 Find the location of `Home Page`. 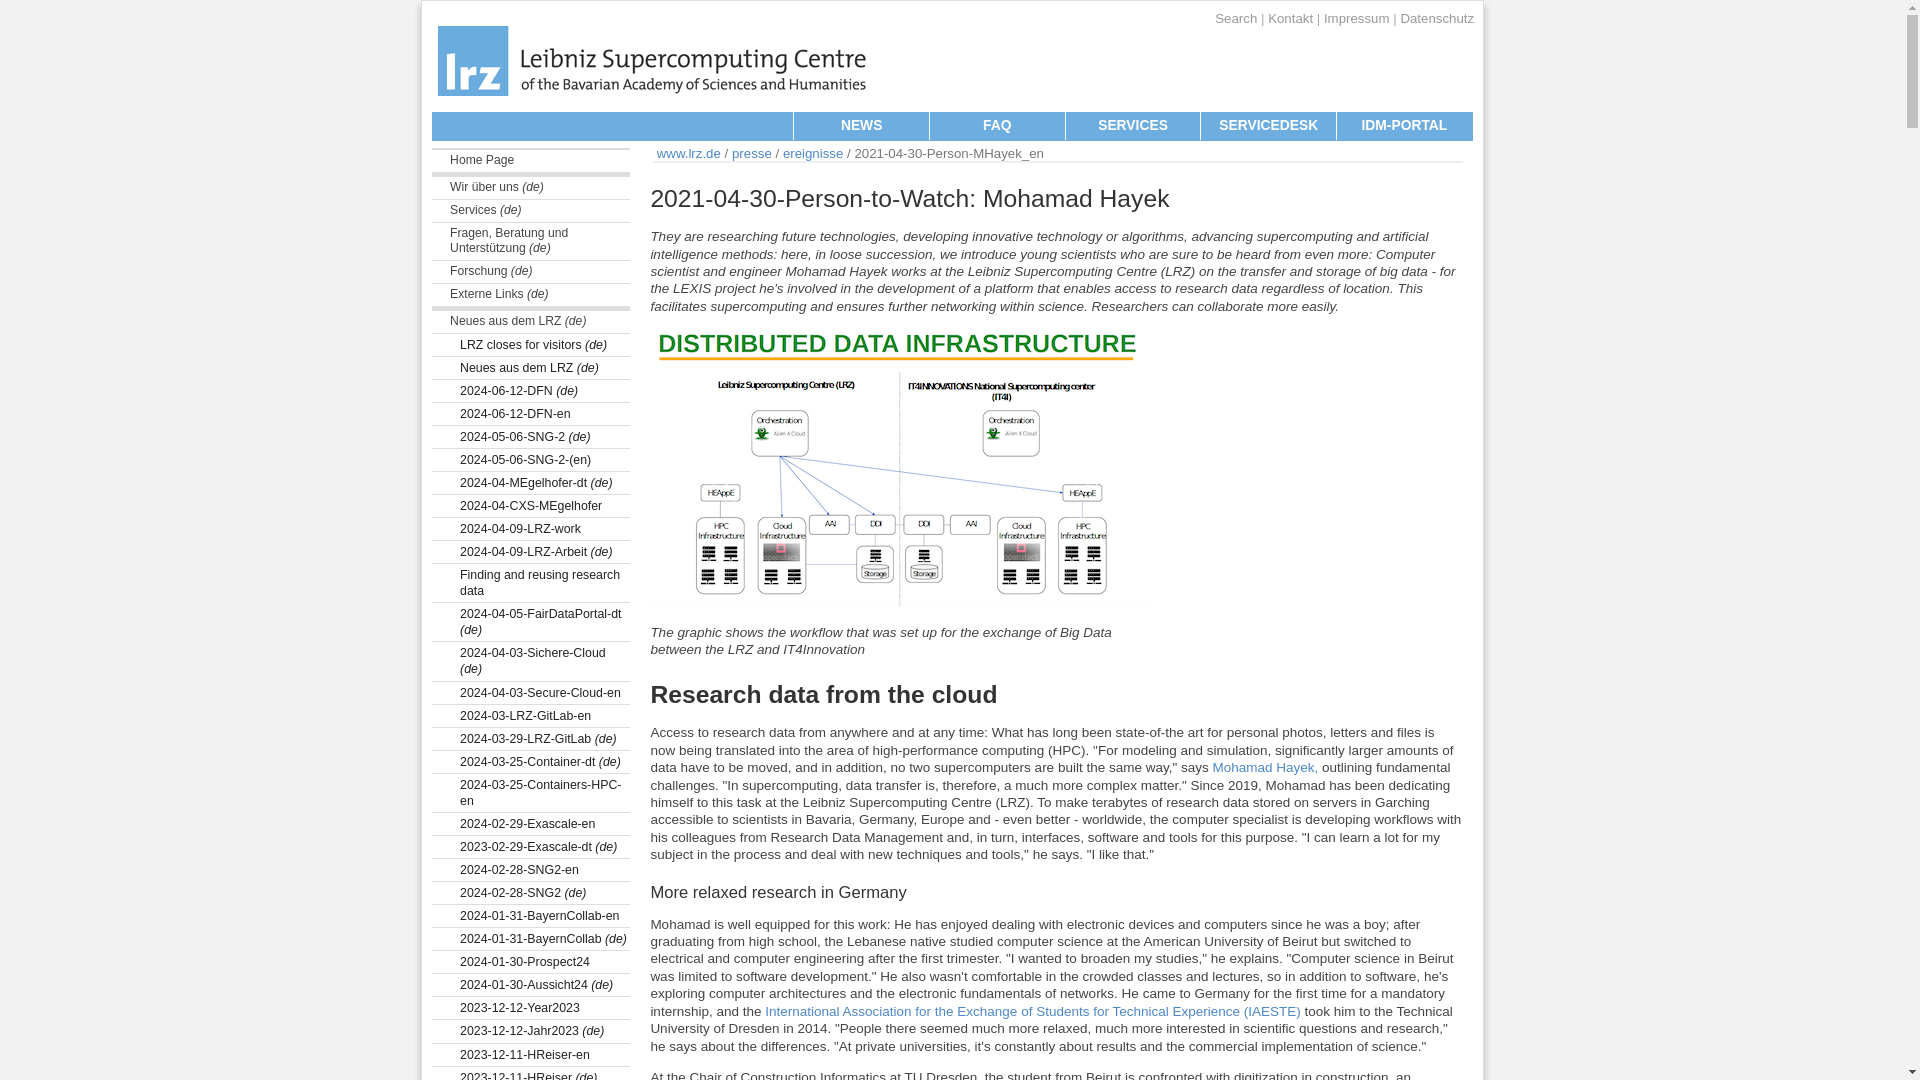

Home Page is located at coordinates (530, 161).